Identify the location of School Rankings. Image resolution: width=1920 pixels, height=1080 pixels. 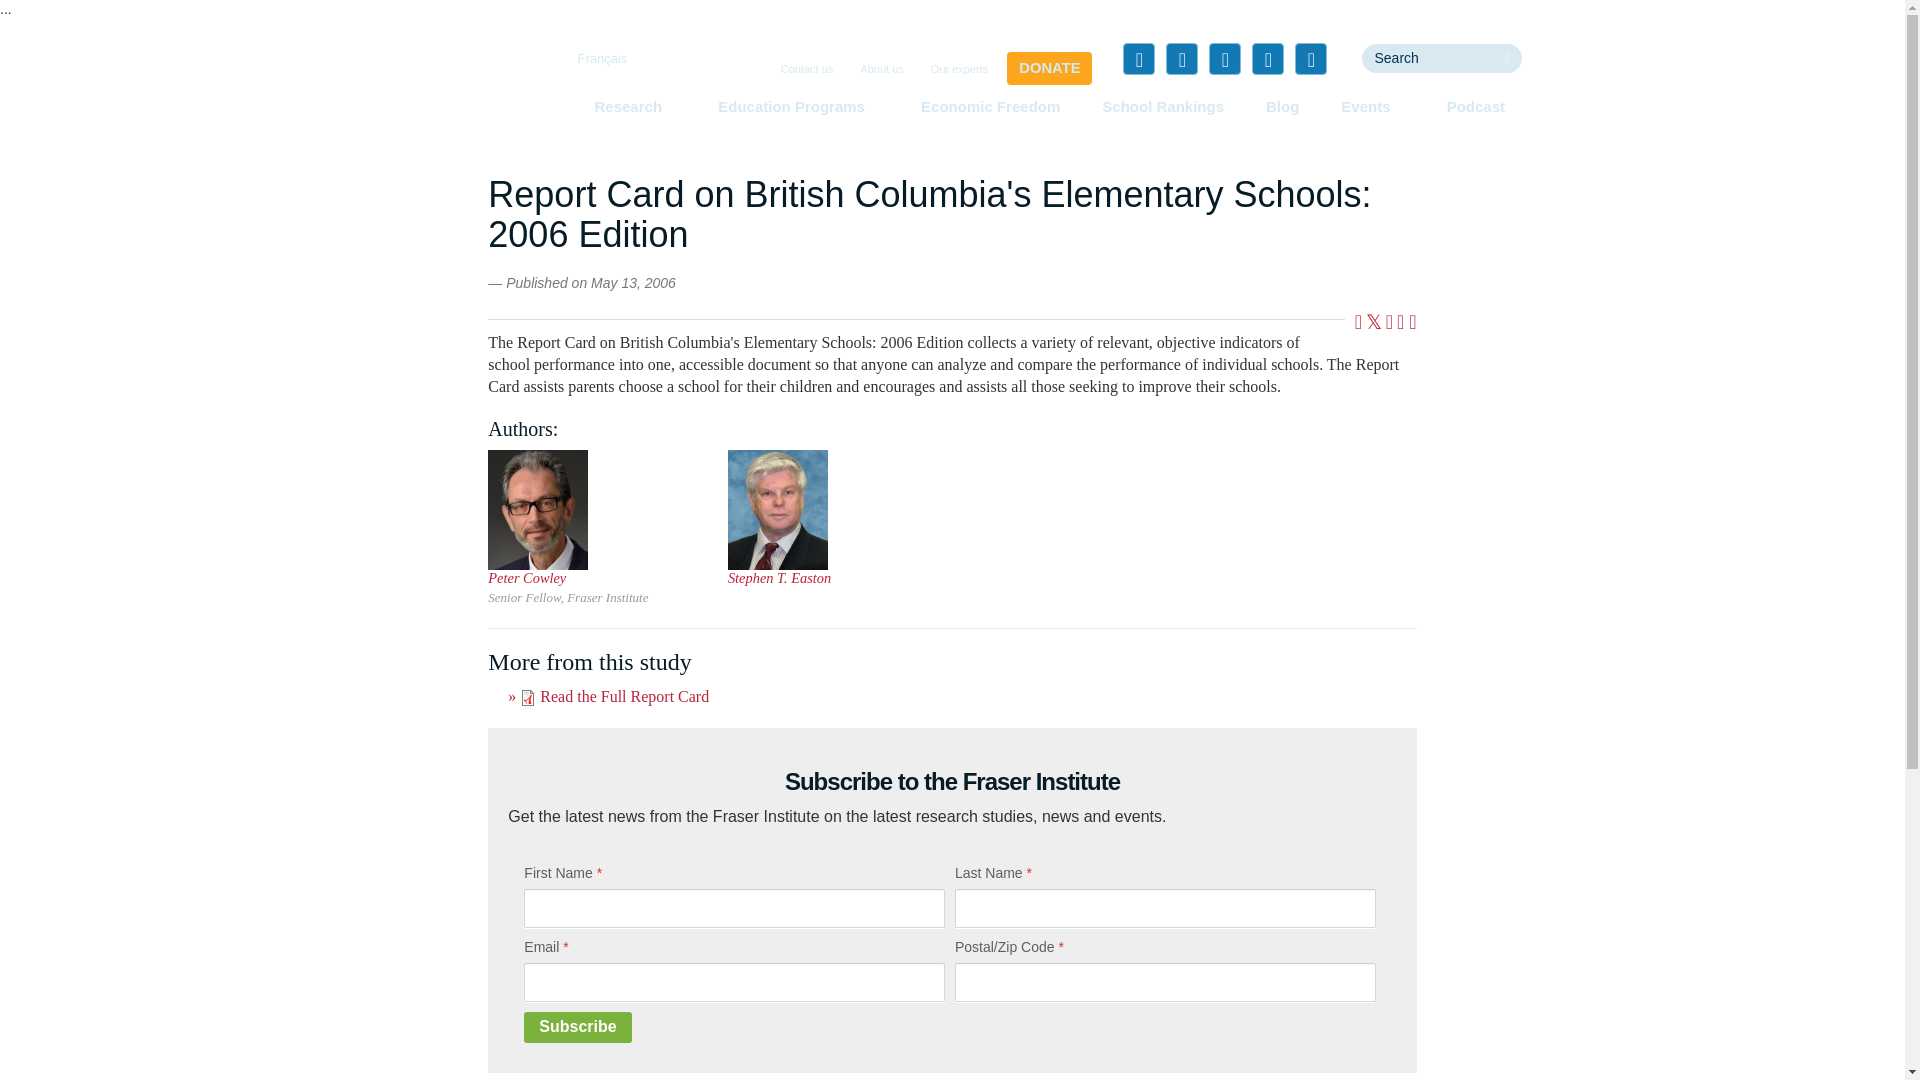
(1163, 106).